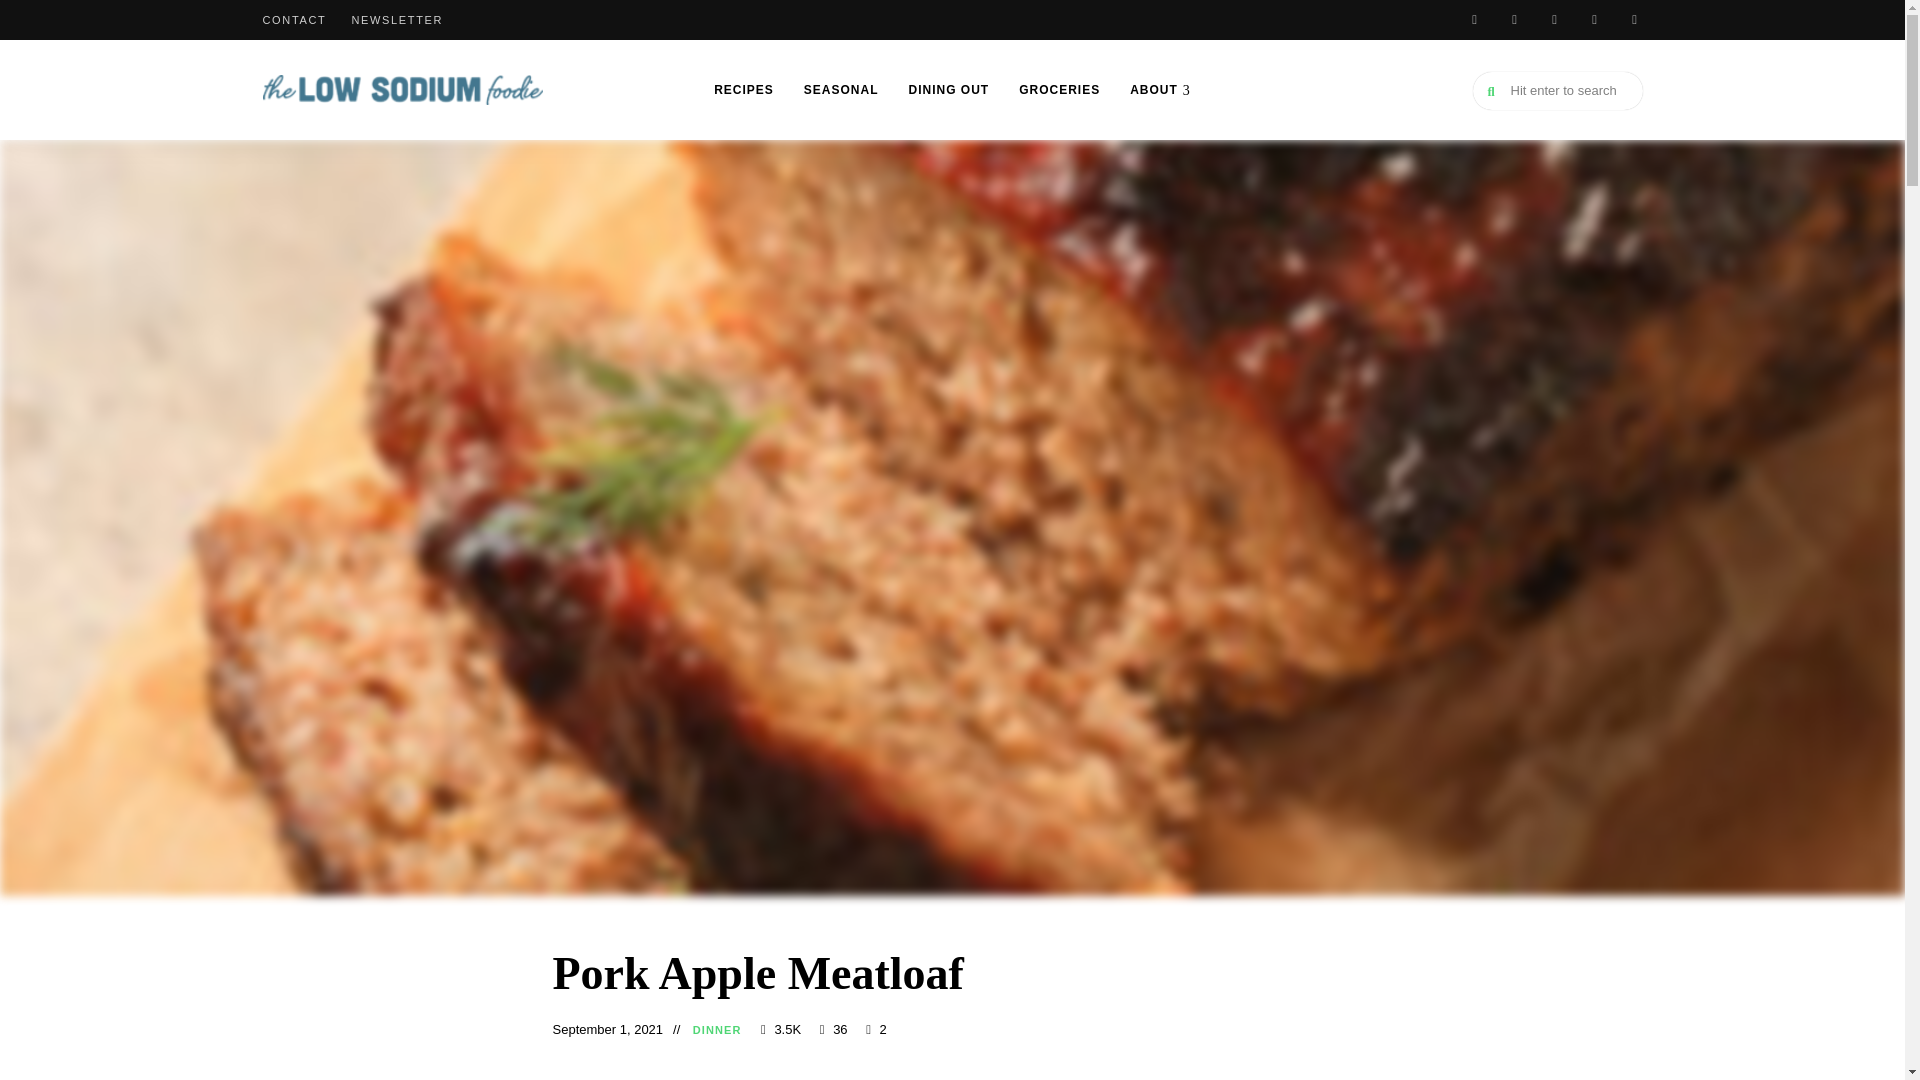  I want to click on GROCERIES, so click(1060, 90).